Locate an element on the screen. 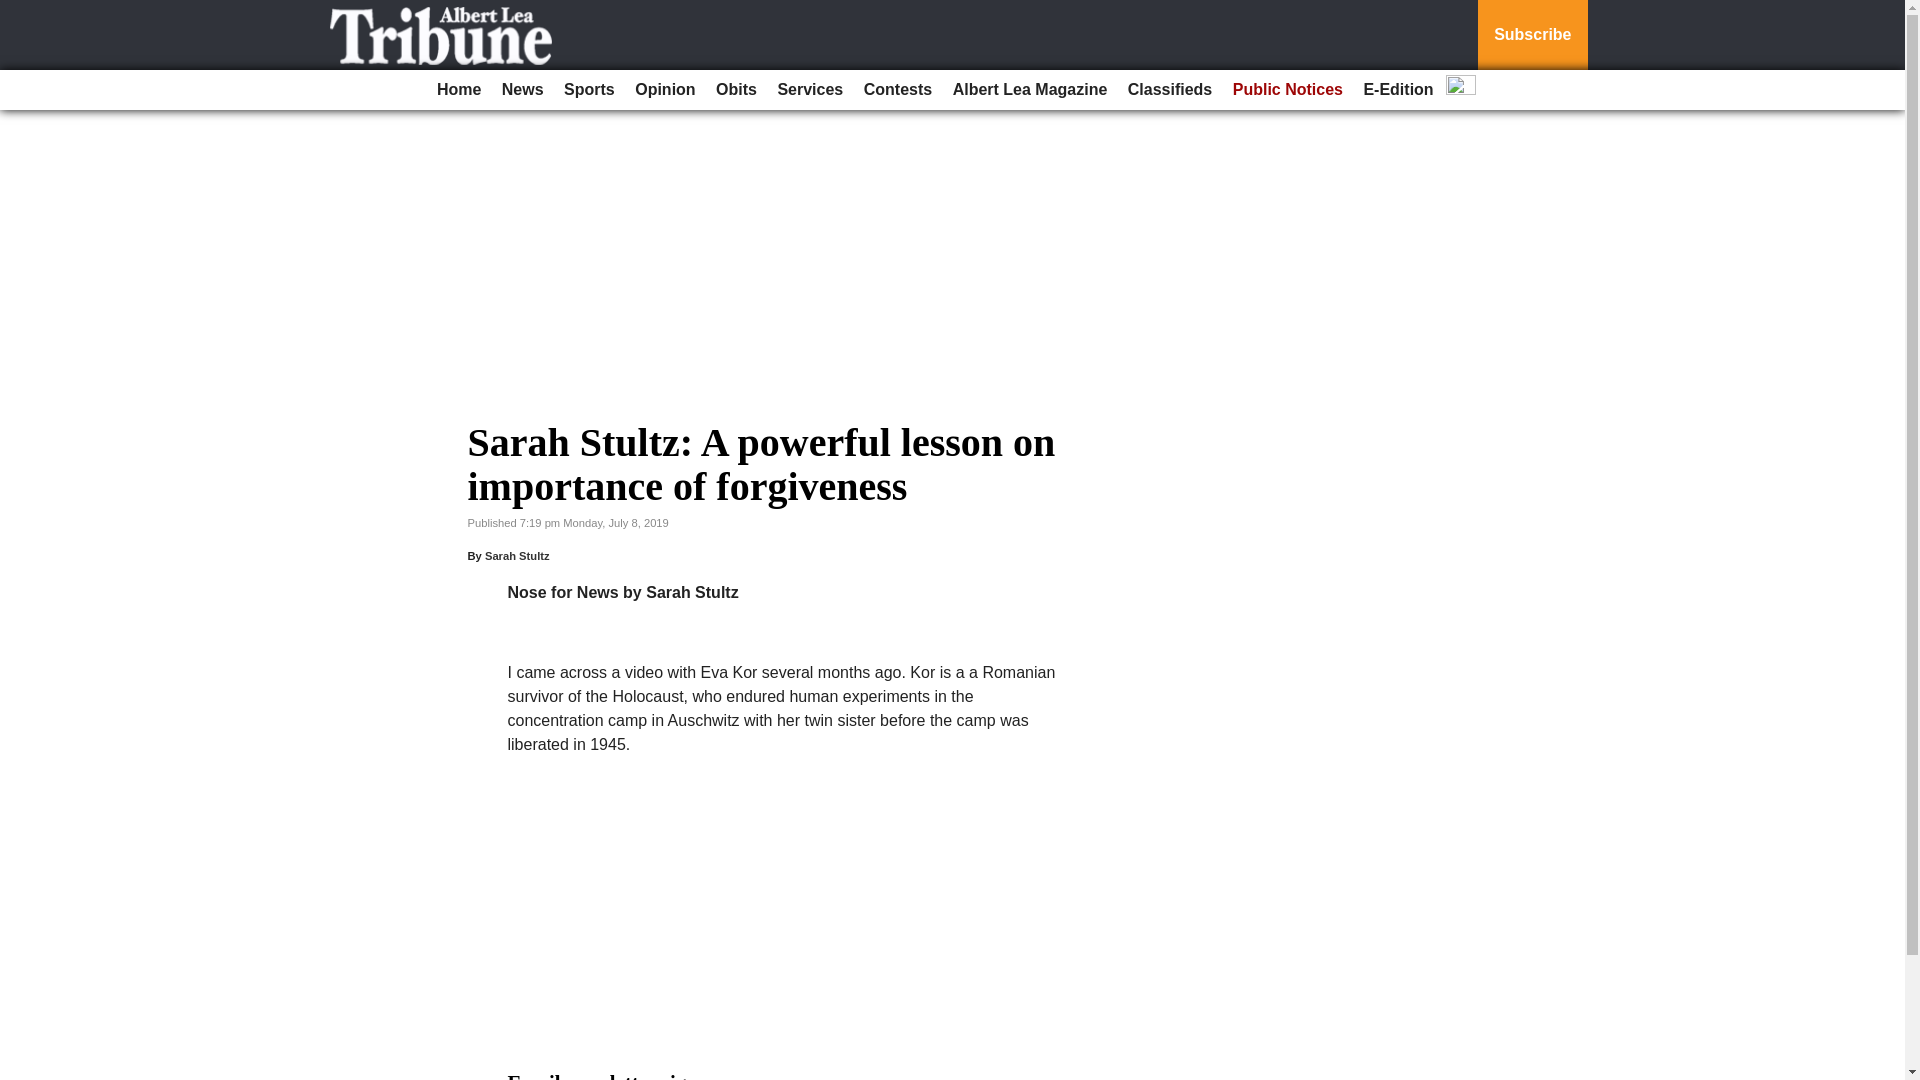 The image size is (1920, 1080). Sports is located at coordinates (589, 90).